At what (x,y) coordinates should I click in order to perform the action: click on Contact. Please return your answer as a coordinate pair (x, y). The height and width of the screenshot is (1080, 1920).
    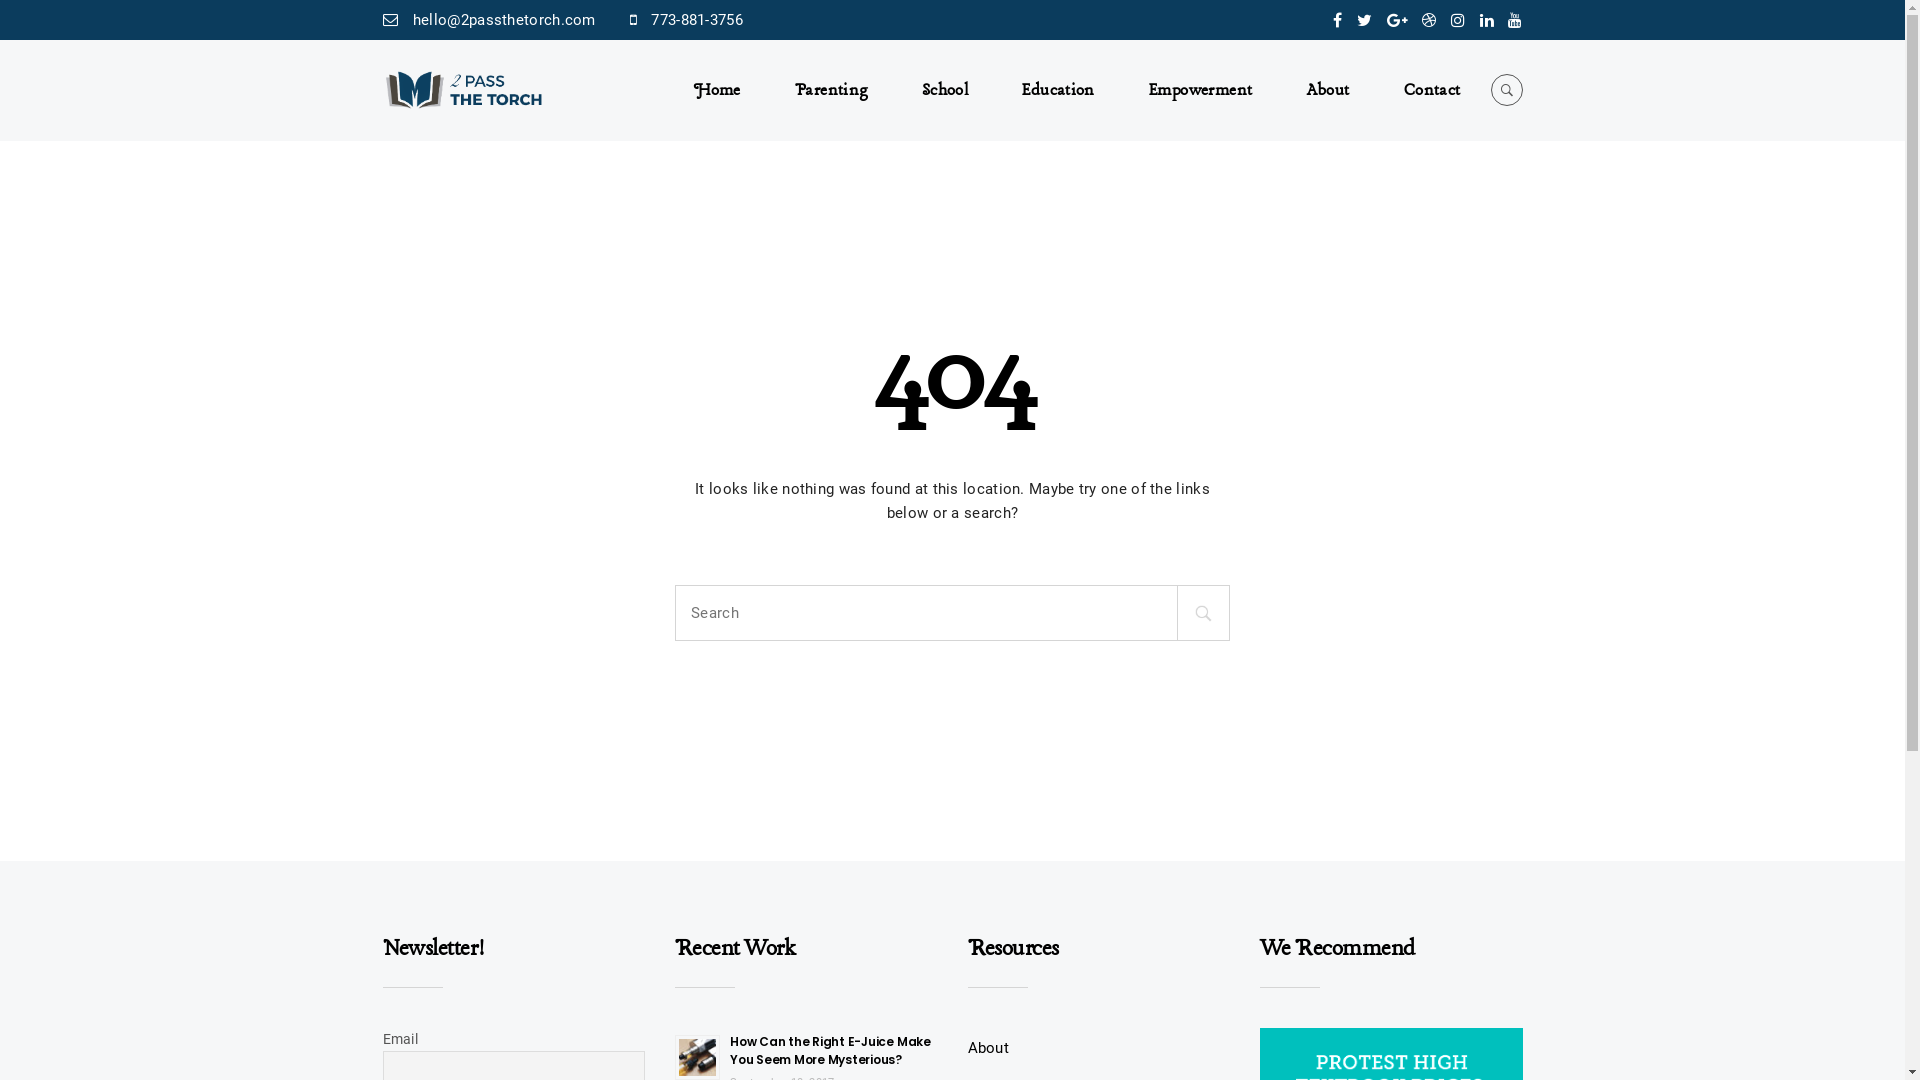
    Looking at the image, I should click on (1426, 91).